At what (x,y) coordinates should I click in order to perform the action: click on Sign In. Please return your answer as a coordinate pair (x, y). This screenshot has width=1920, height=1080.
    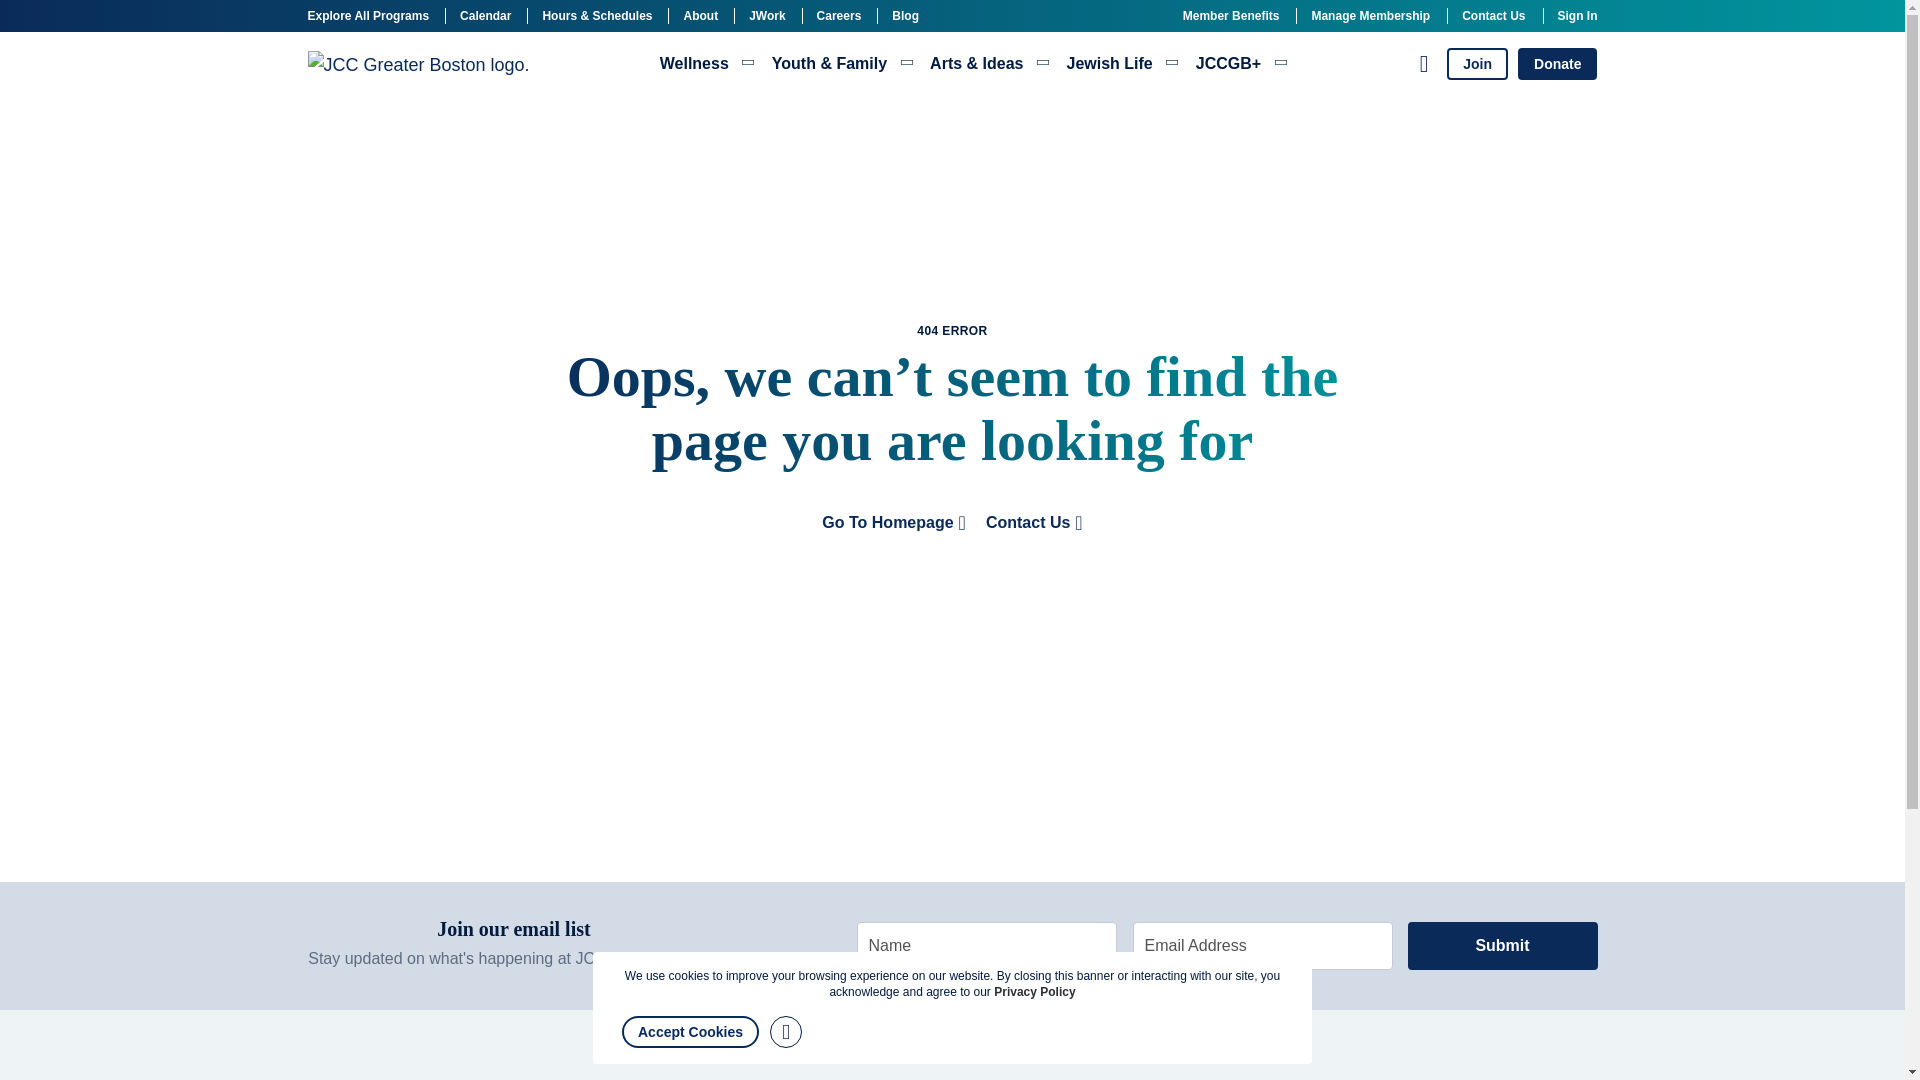
    Looking at the image, I should click on (1577, 15).